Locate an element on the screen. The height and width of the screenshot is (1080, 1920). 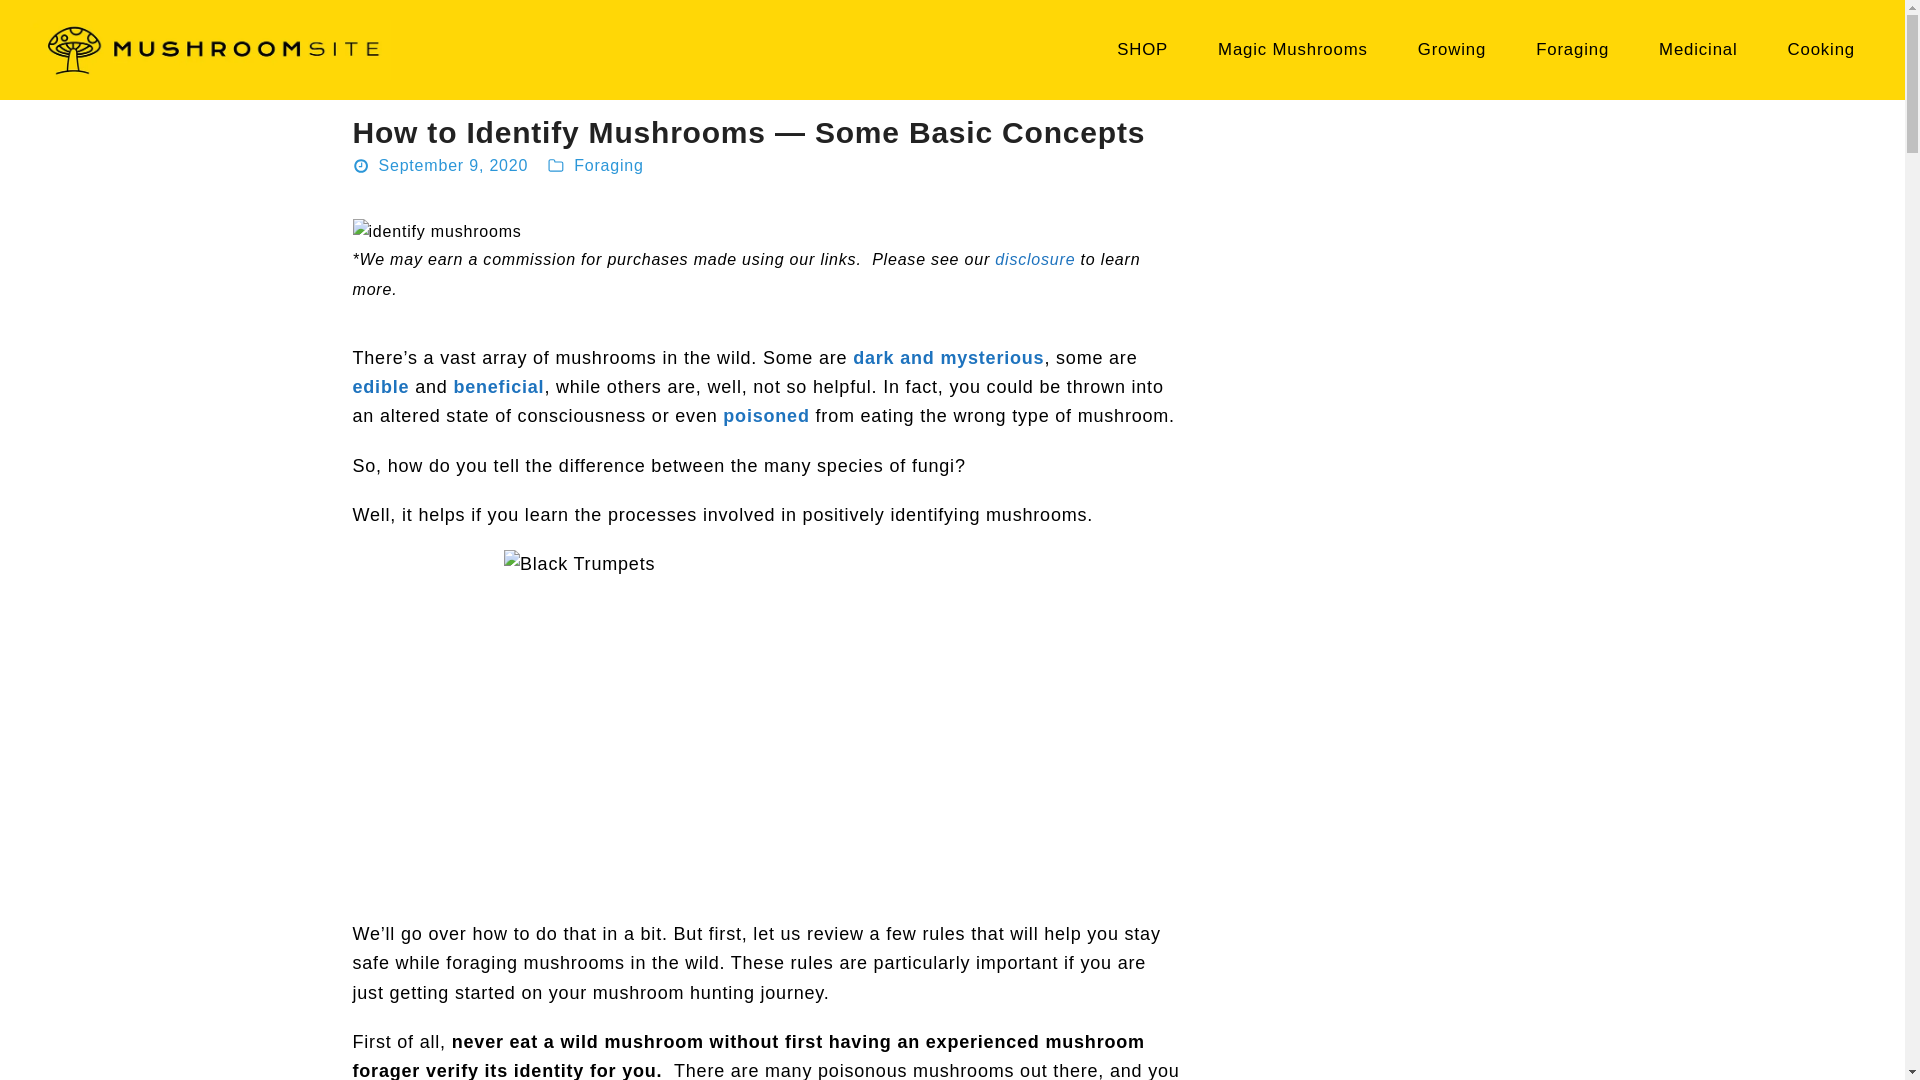
Foraging is located at coordinates (1572, 49).